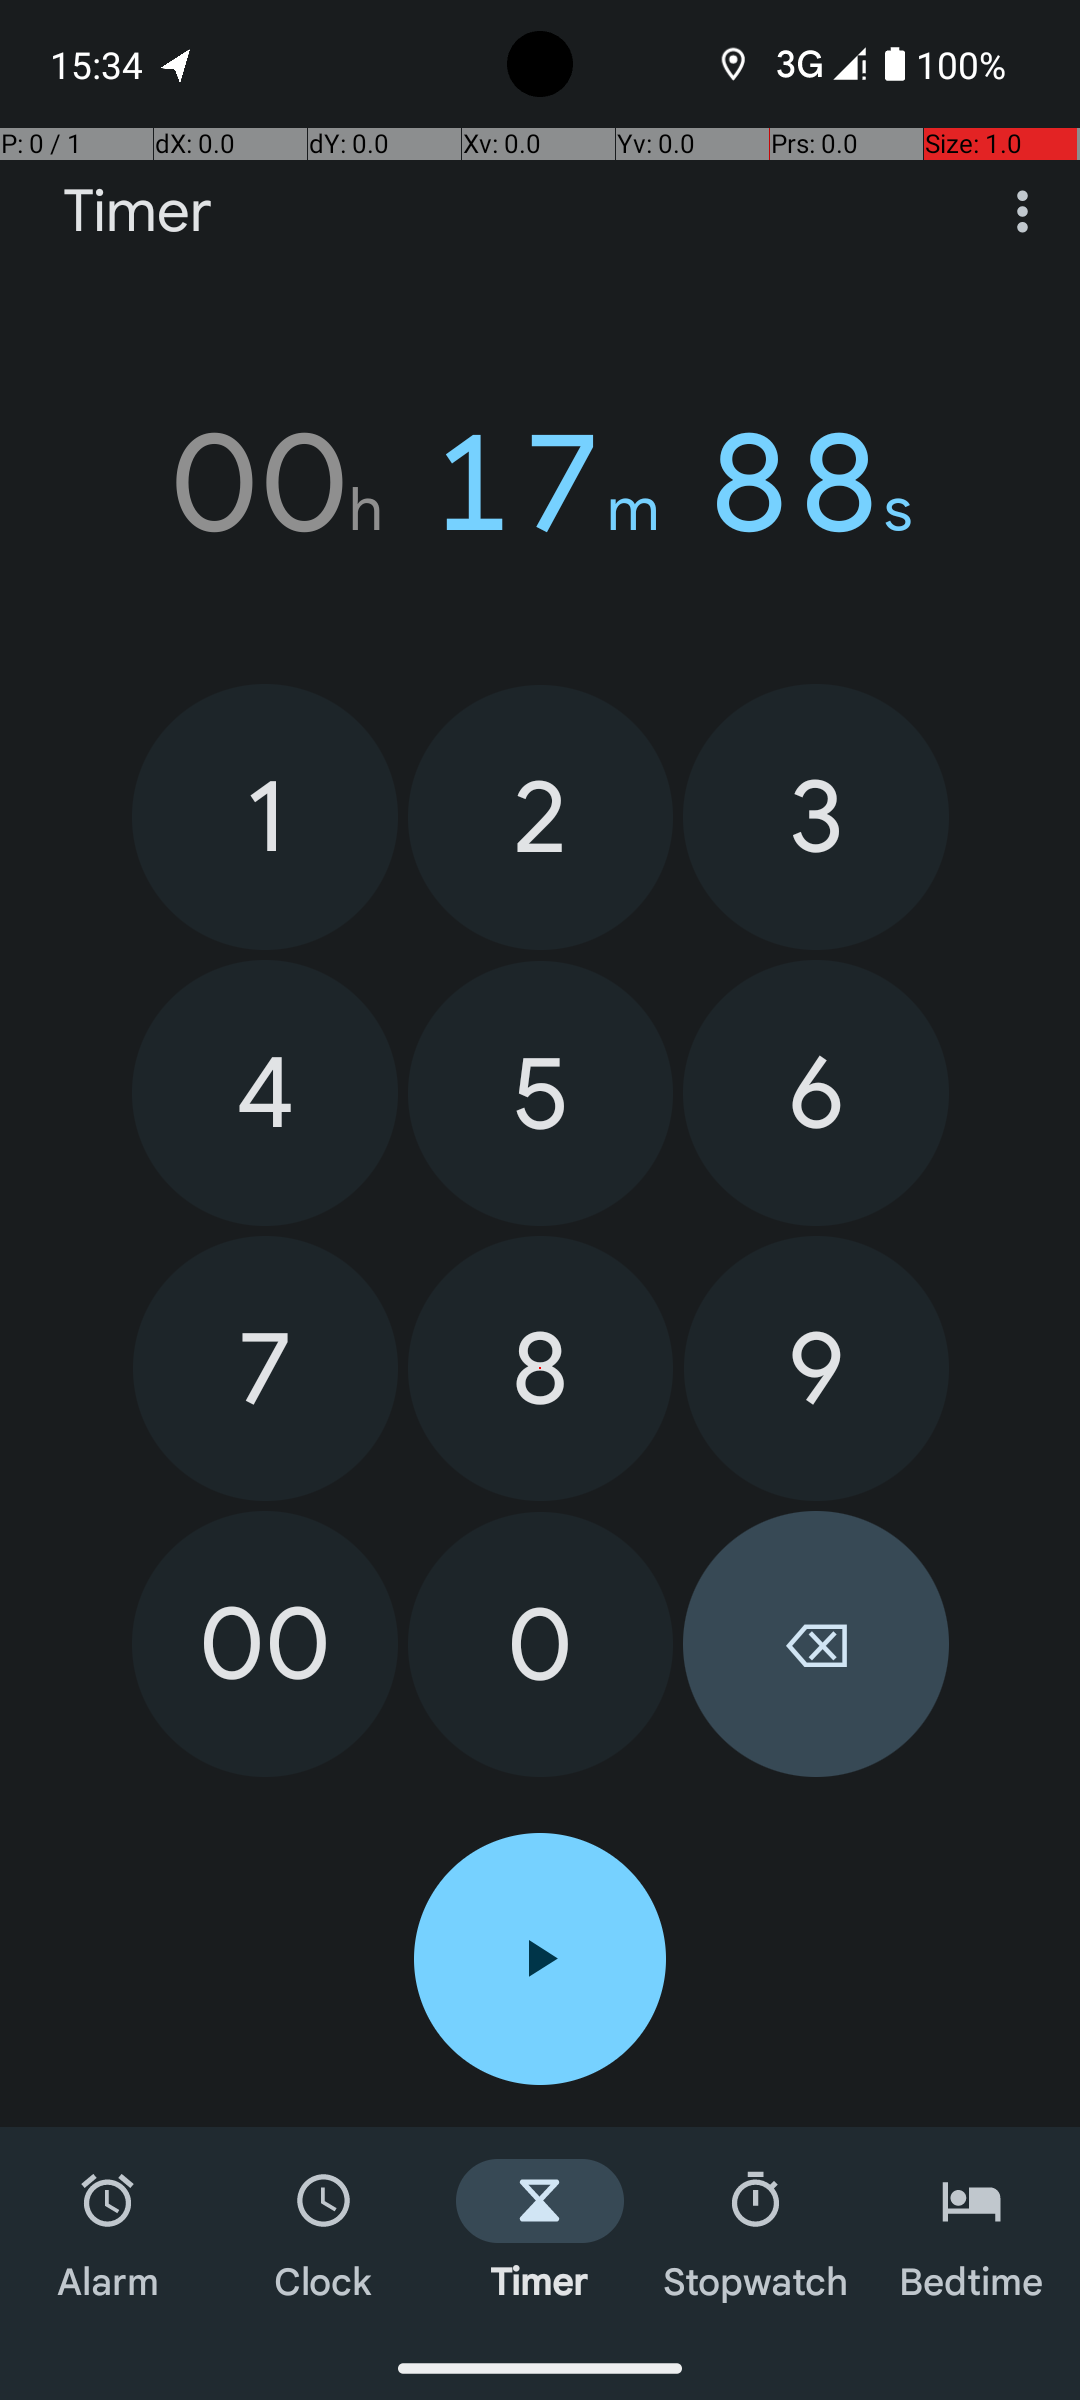  What do you see at coordinates (540, 483) in the screenshot?
I see `00h 17m 88s` at bounding box center [540, 483].